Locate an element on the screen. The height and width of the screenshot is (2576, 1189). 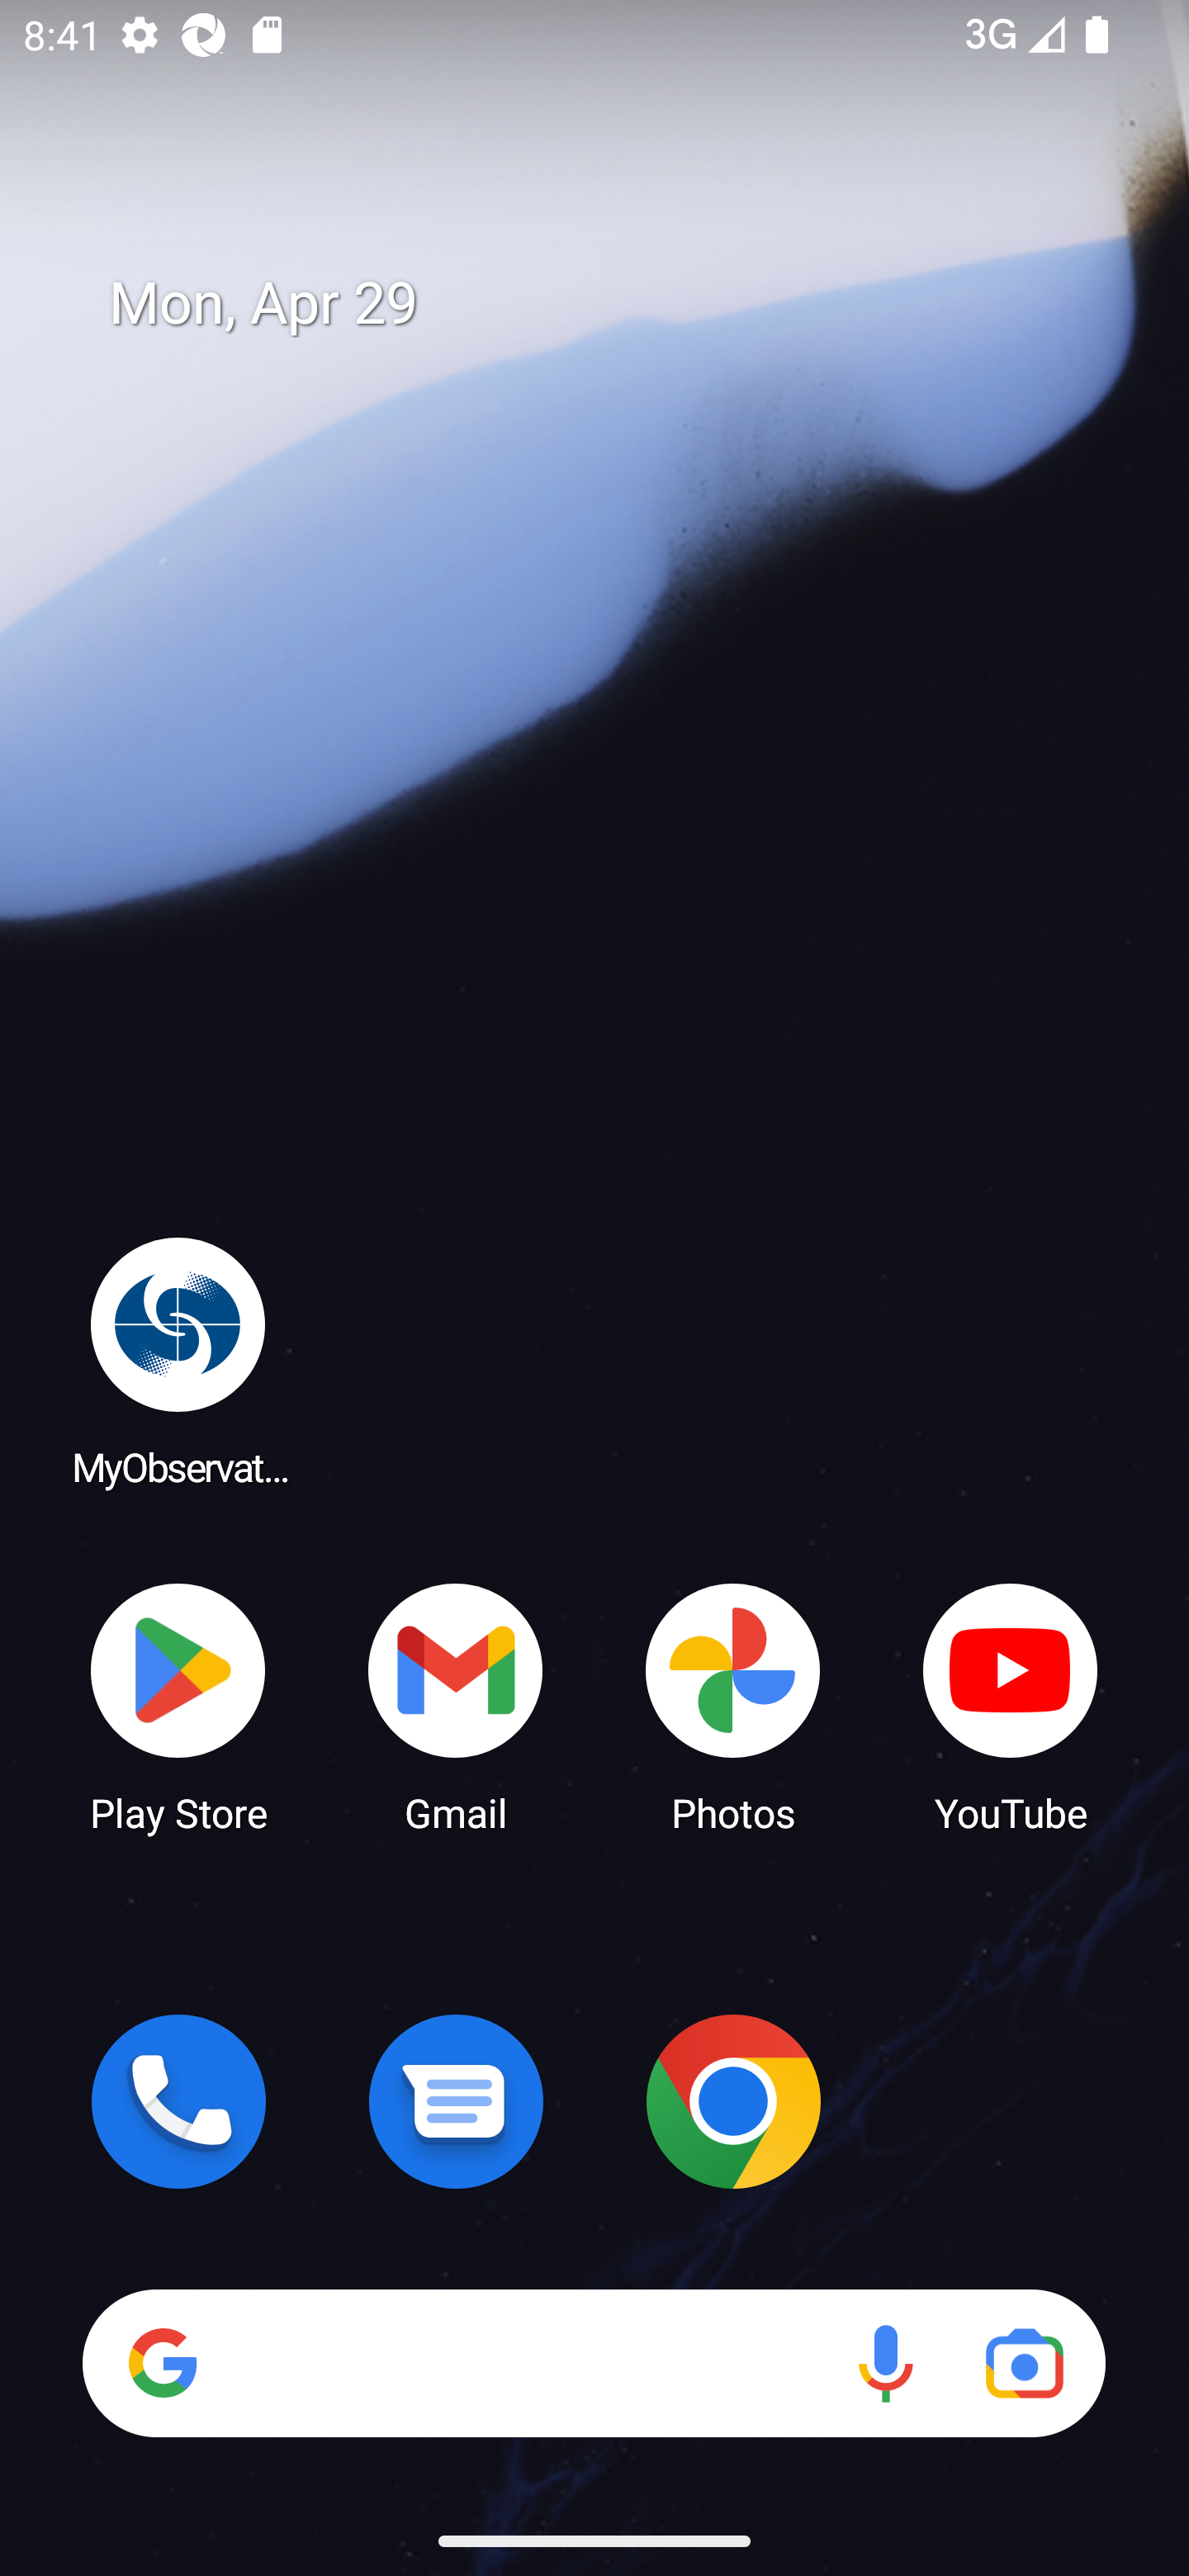
Phone is located at coordinates (178, 2101).